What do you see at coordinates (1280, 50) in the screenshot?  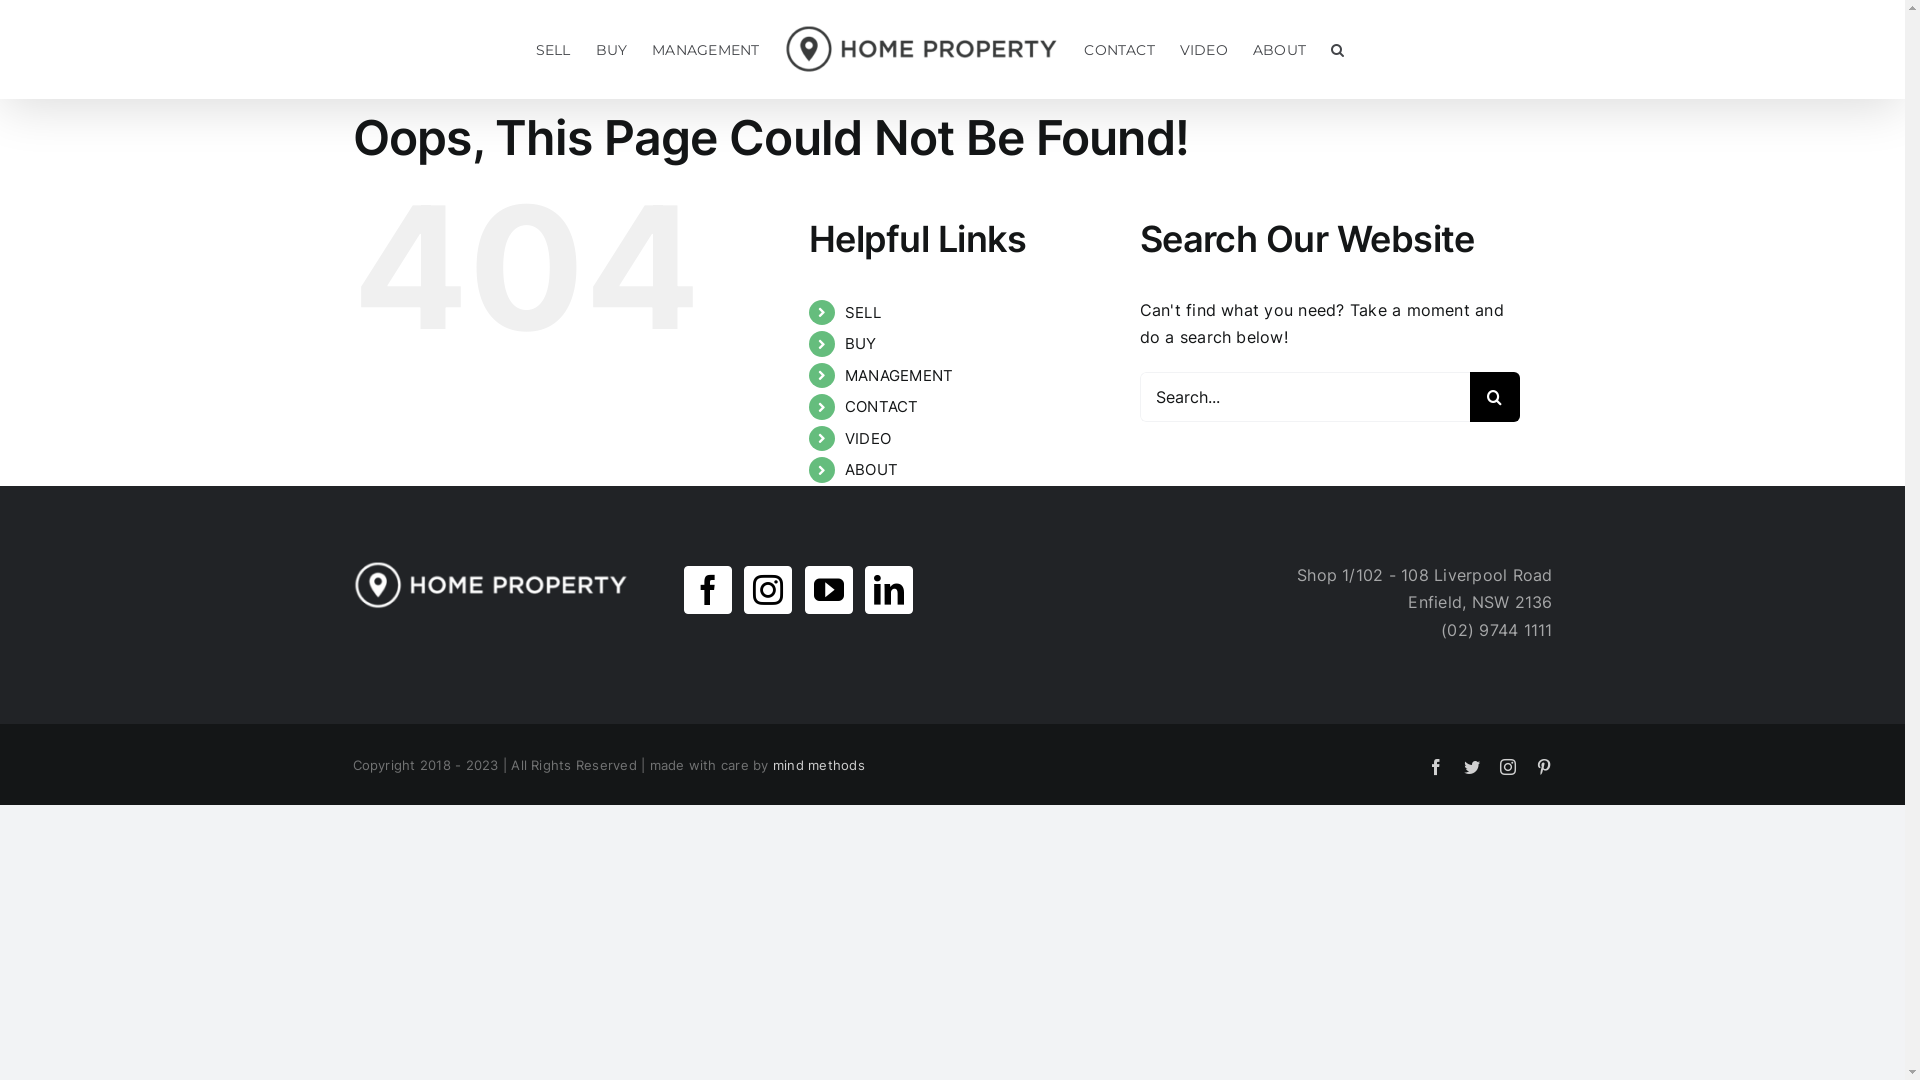 I see `ABOUT` at bounding box center [1280, 50].